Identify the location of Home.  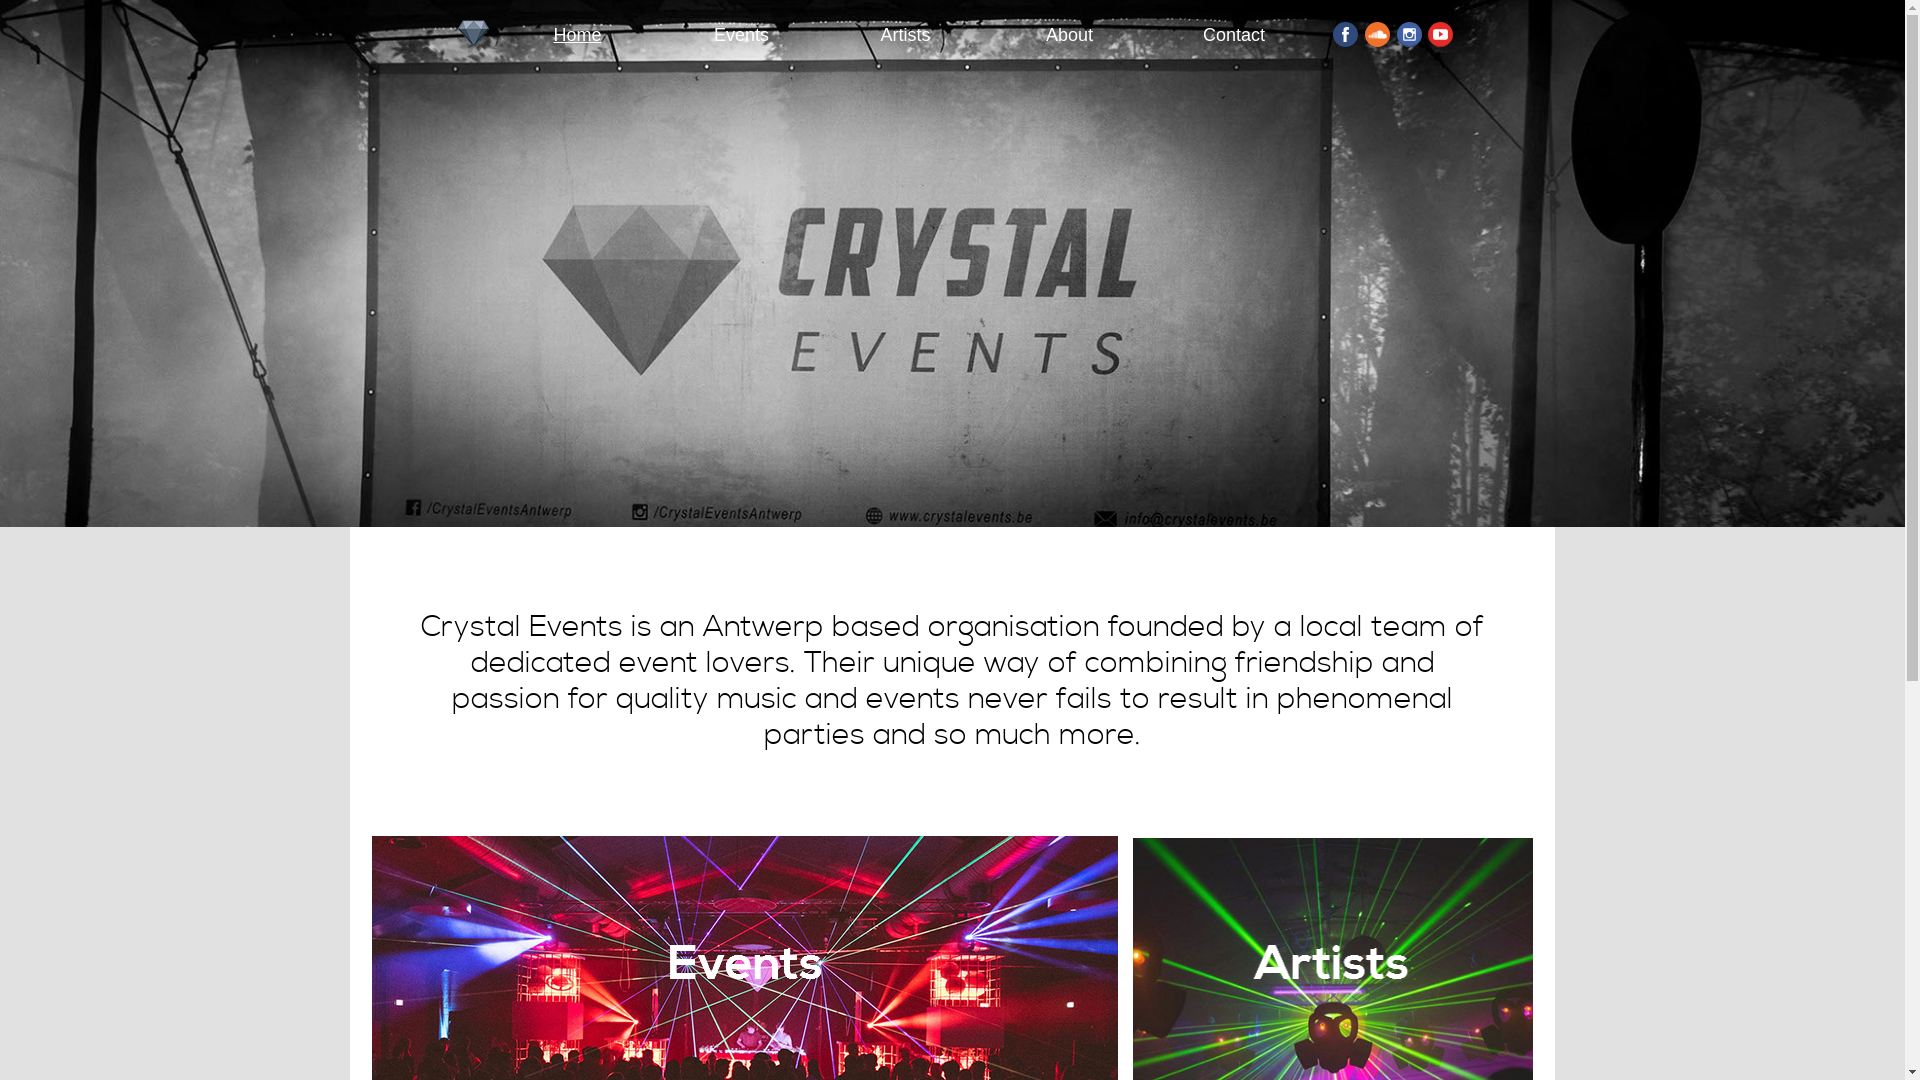
(577, 35).